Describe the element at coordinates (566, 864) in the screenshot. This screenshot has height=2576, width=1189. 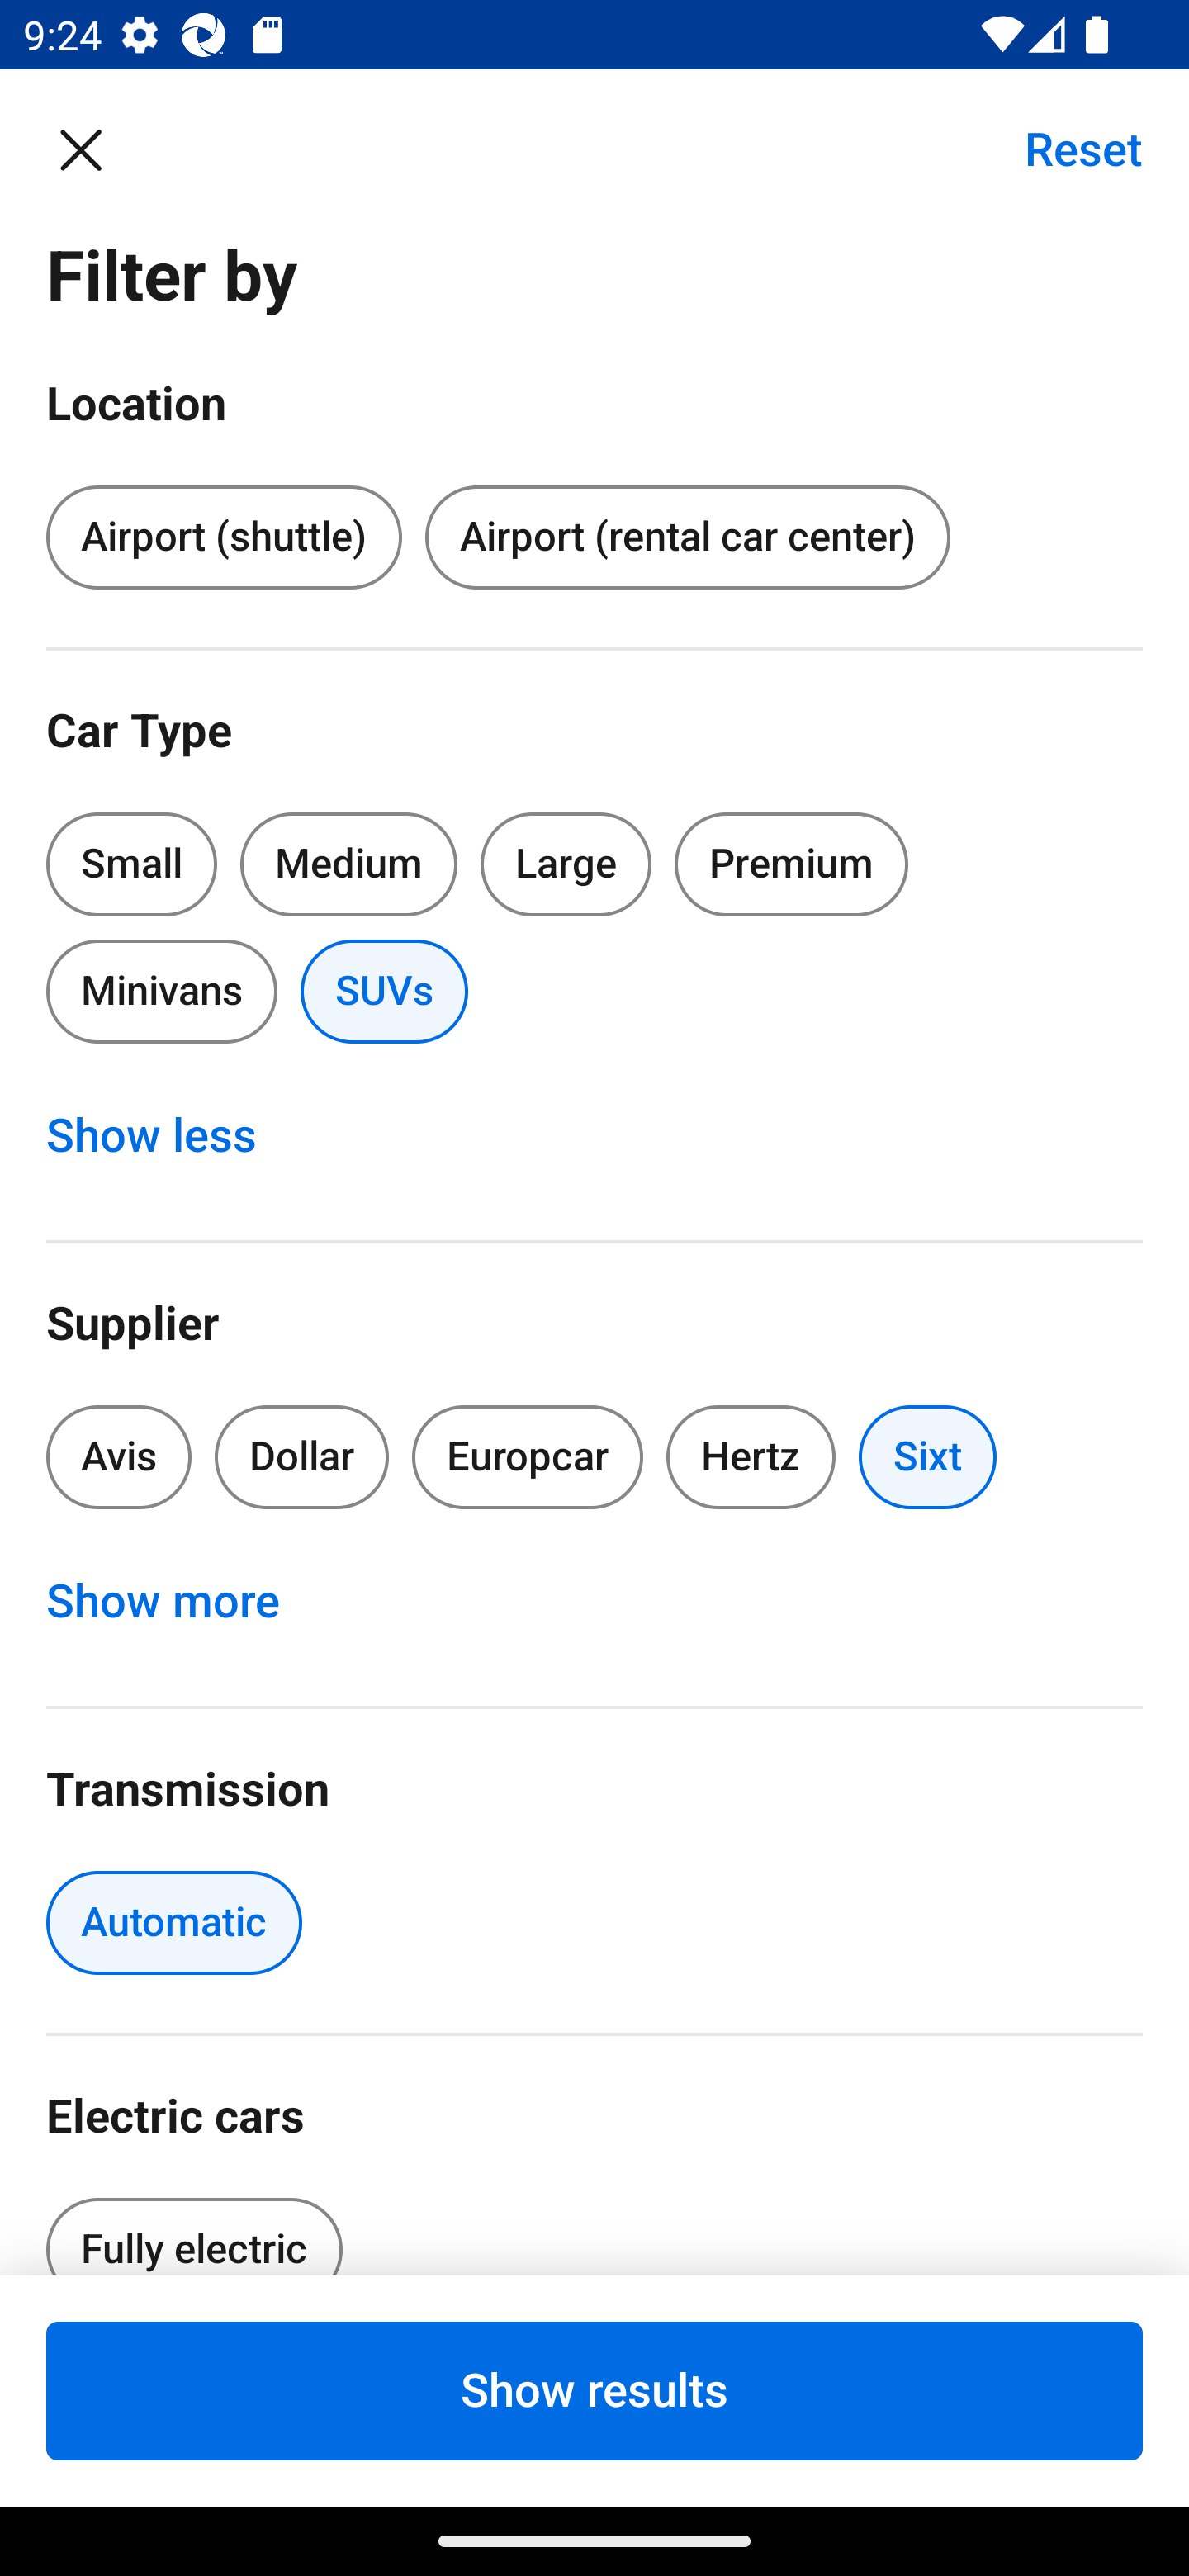
I see `Large` at that location.